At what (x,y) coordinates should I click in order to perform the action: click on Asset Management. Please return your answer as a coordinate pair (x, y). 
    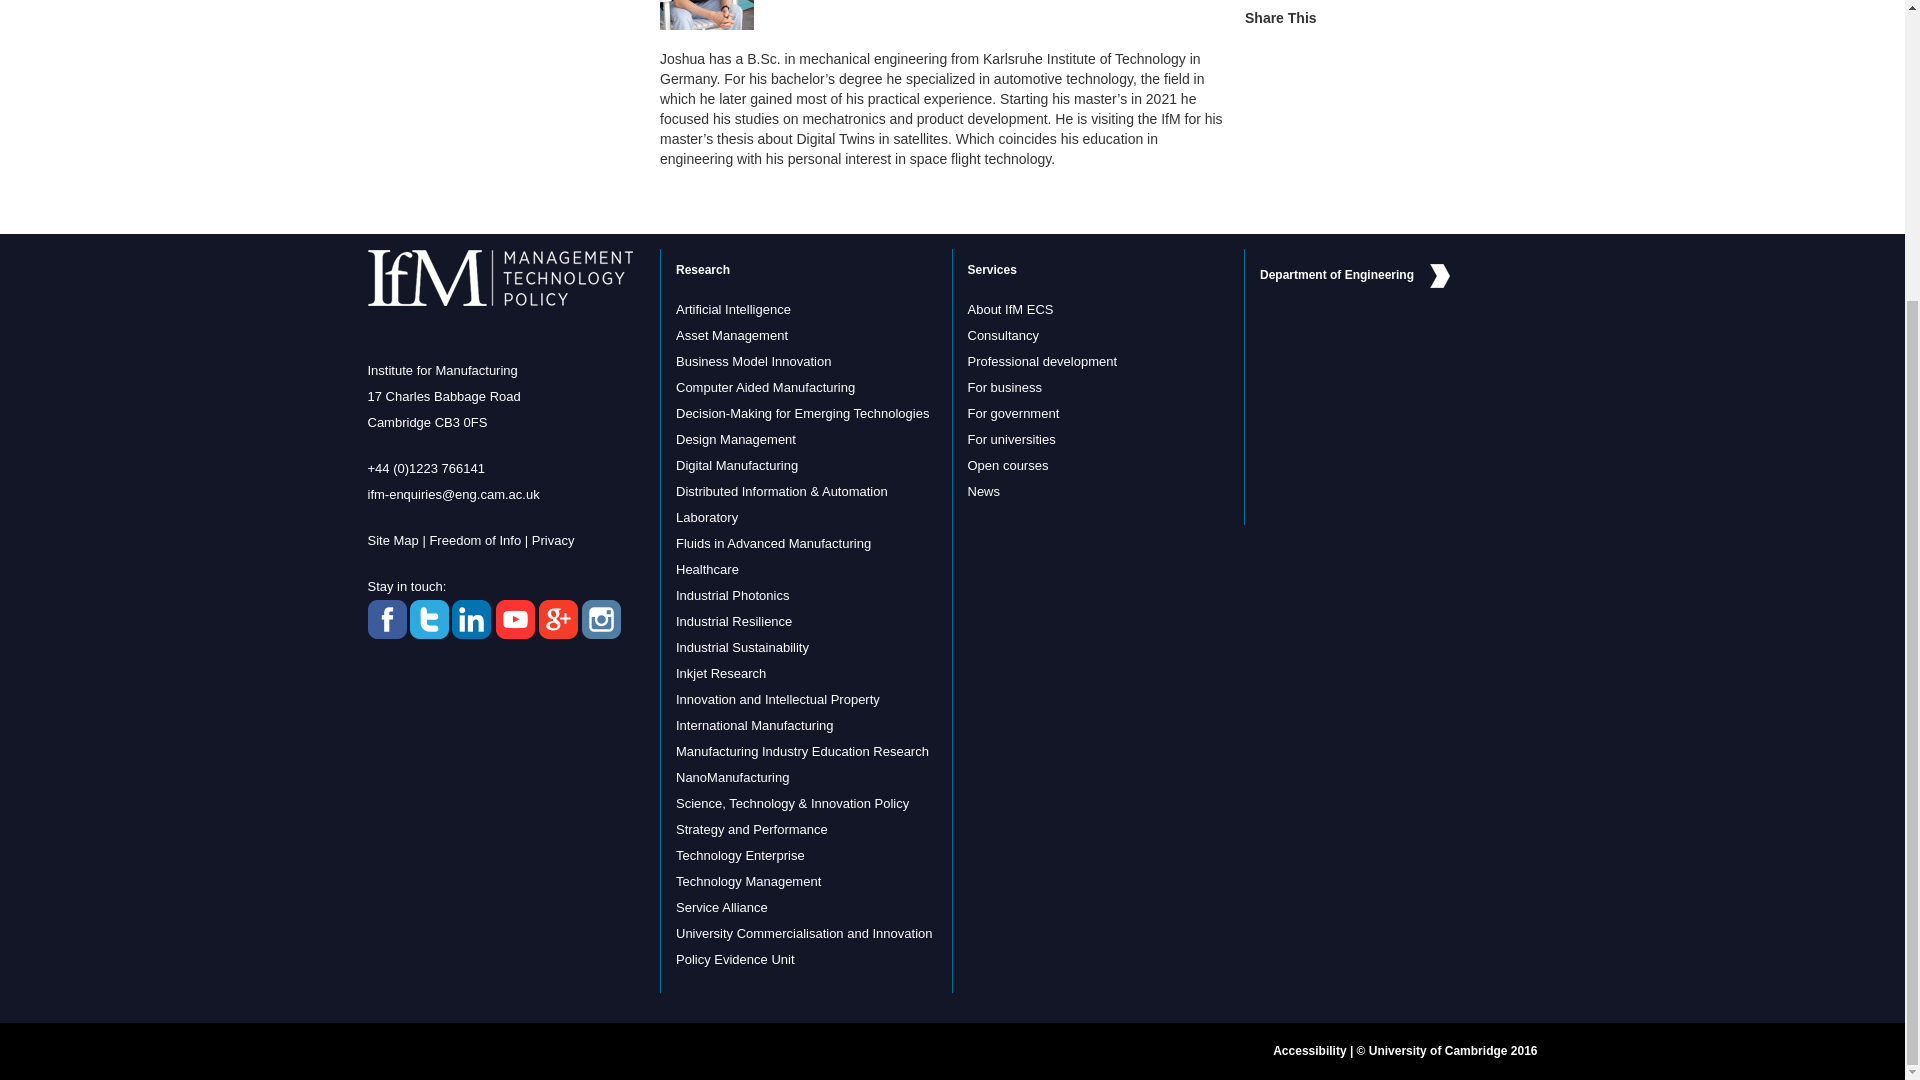
    Looking at the image, I should click on (731, 336).